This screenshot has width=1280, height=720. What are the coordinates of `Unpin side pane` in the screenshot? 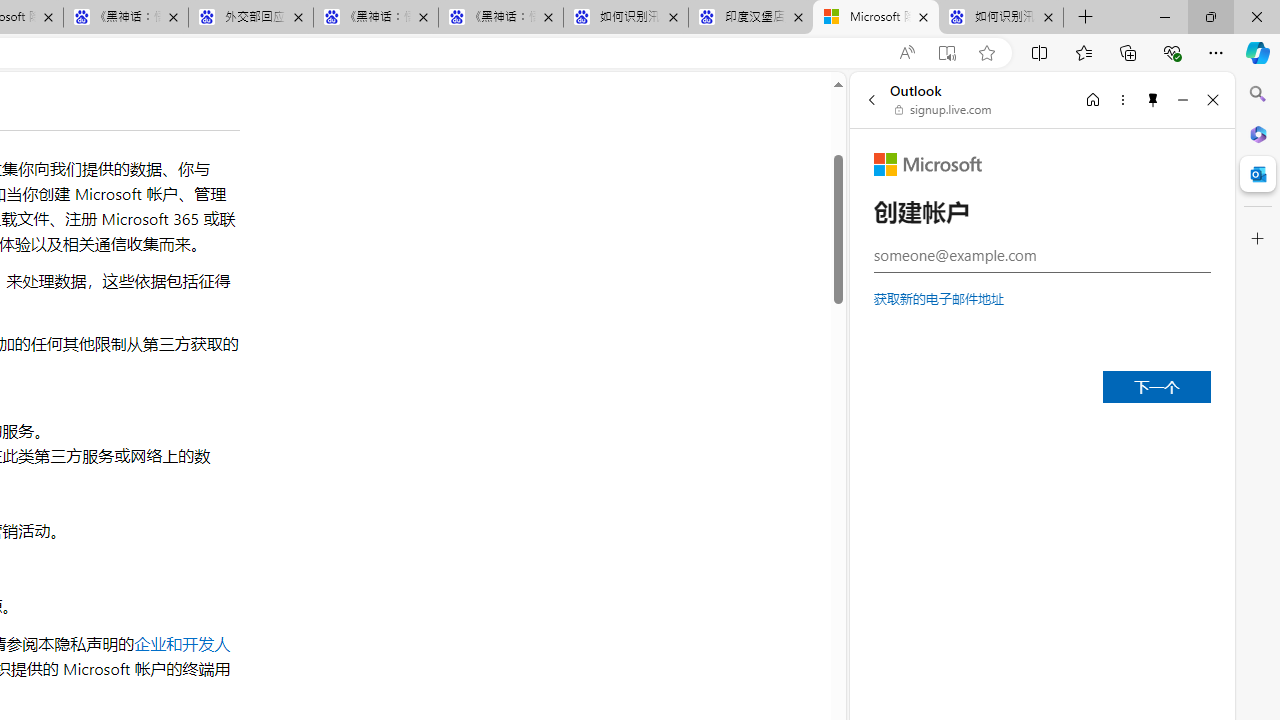 It's located at (1153, 99).